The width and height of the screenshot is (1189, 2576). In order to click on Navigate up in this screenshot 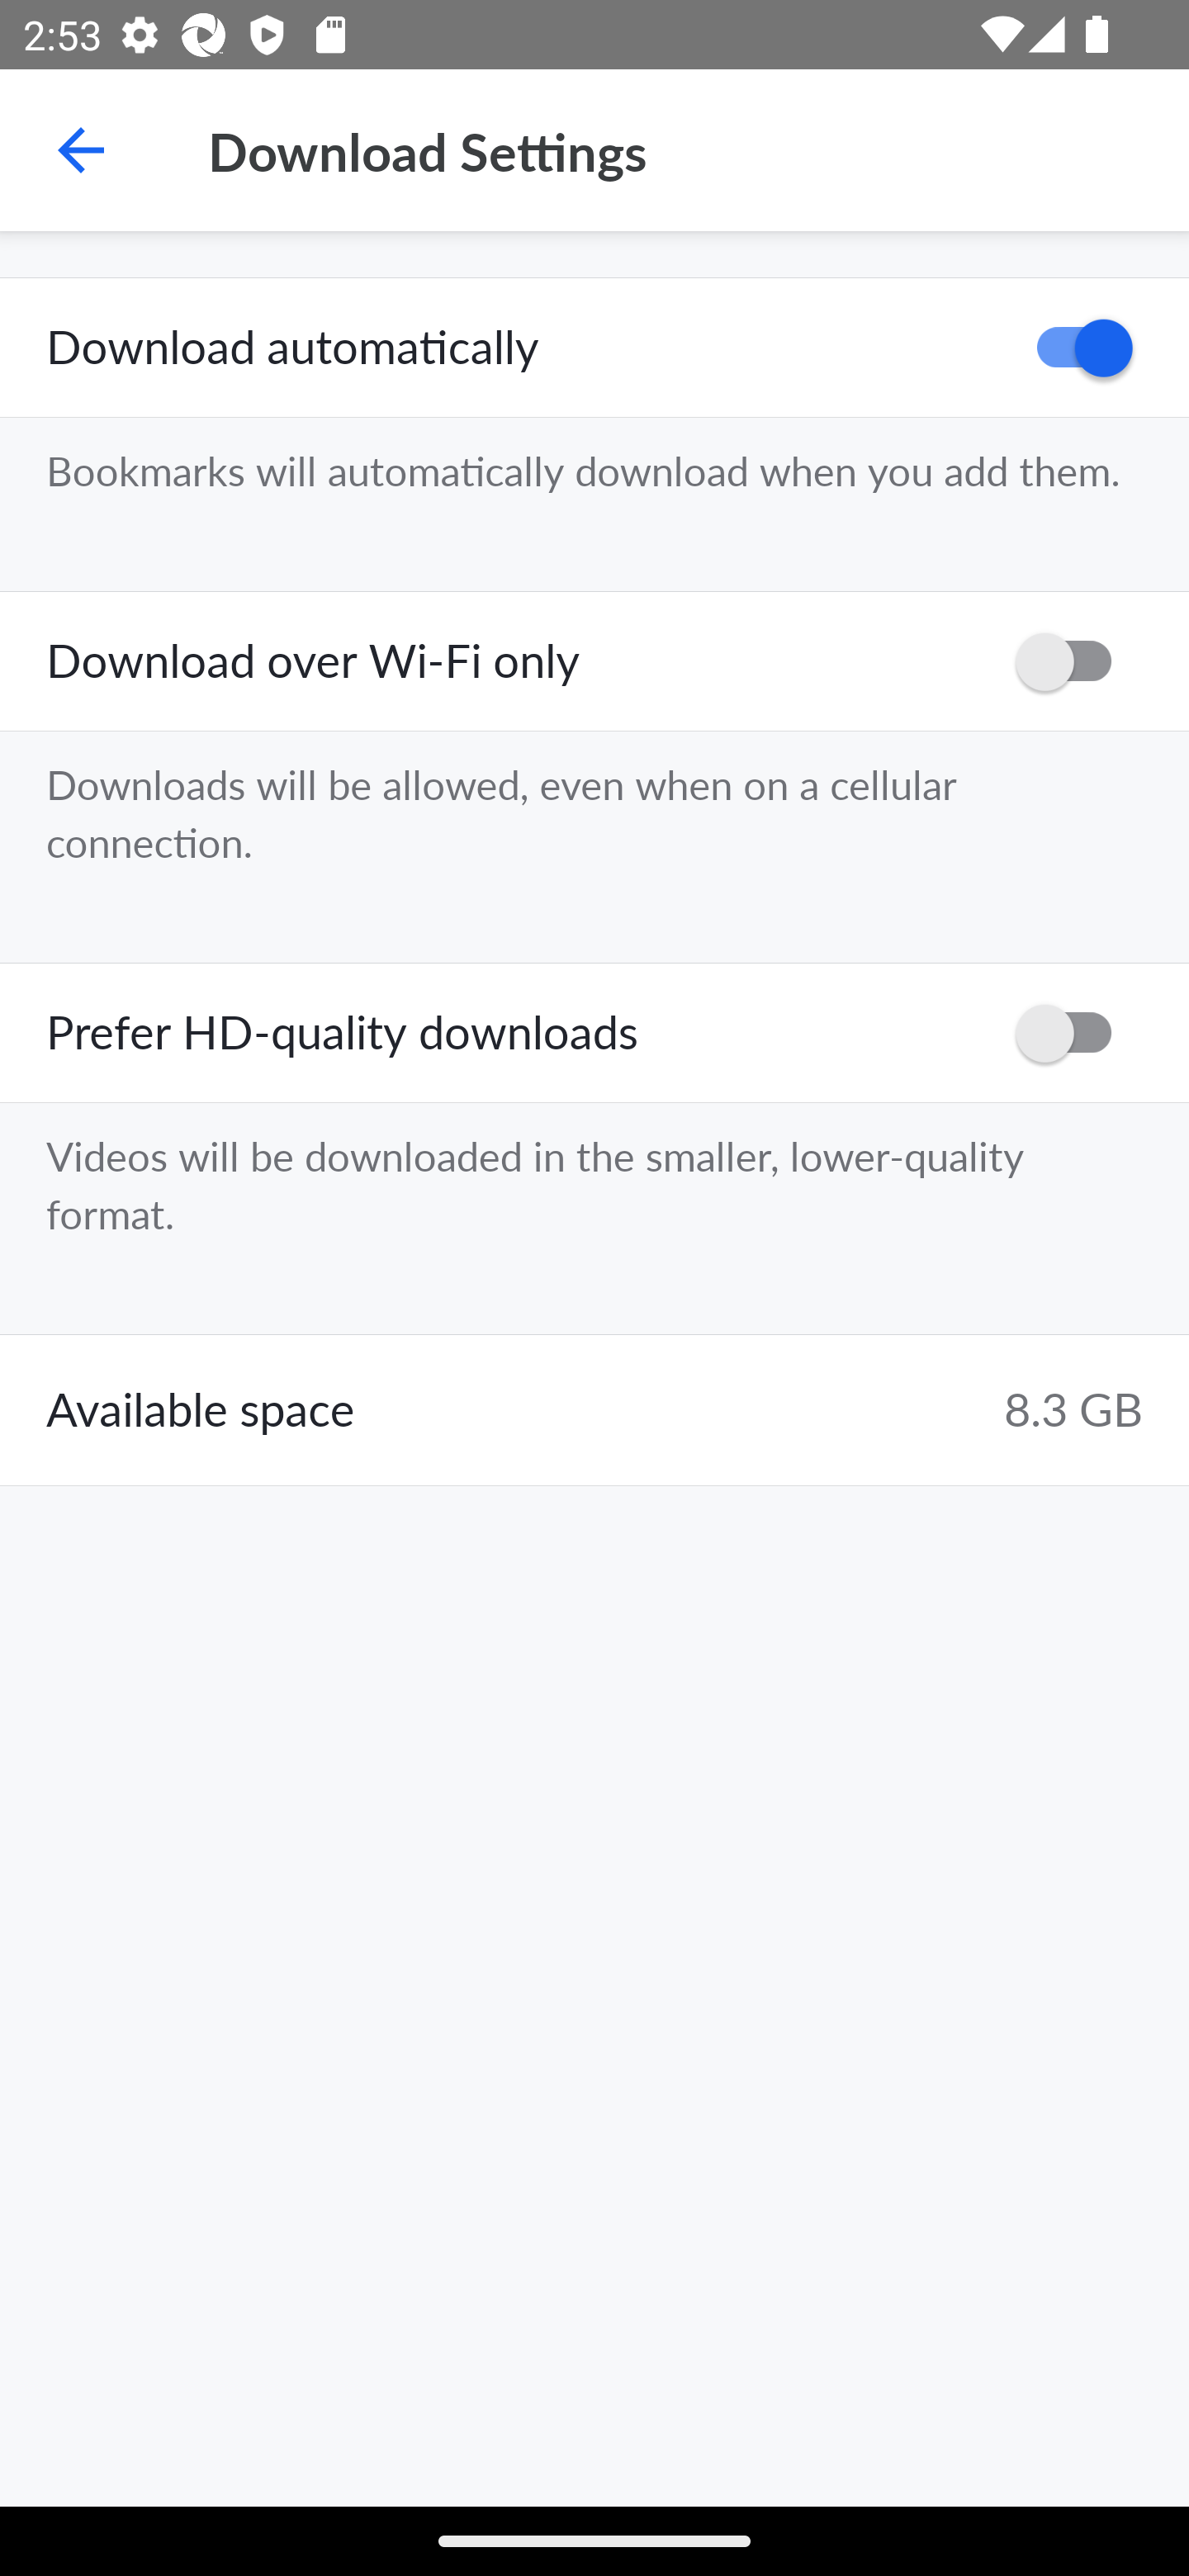, I will do `click(81, 150)`.